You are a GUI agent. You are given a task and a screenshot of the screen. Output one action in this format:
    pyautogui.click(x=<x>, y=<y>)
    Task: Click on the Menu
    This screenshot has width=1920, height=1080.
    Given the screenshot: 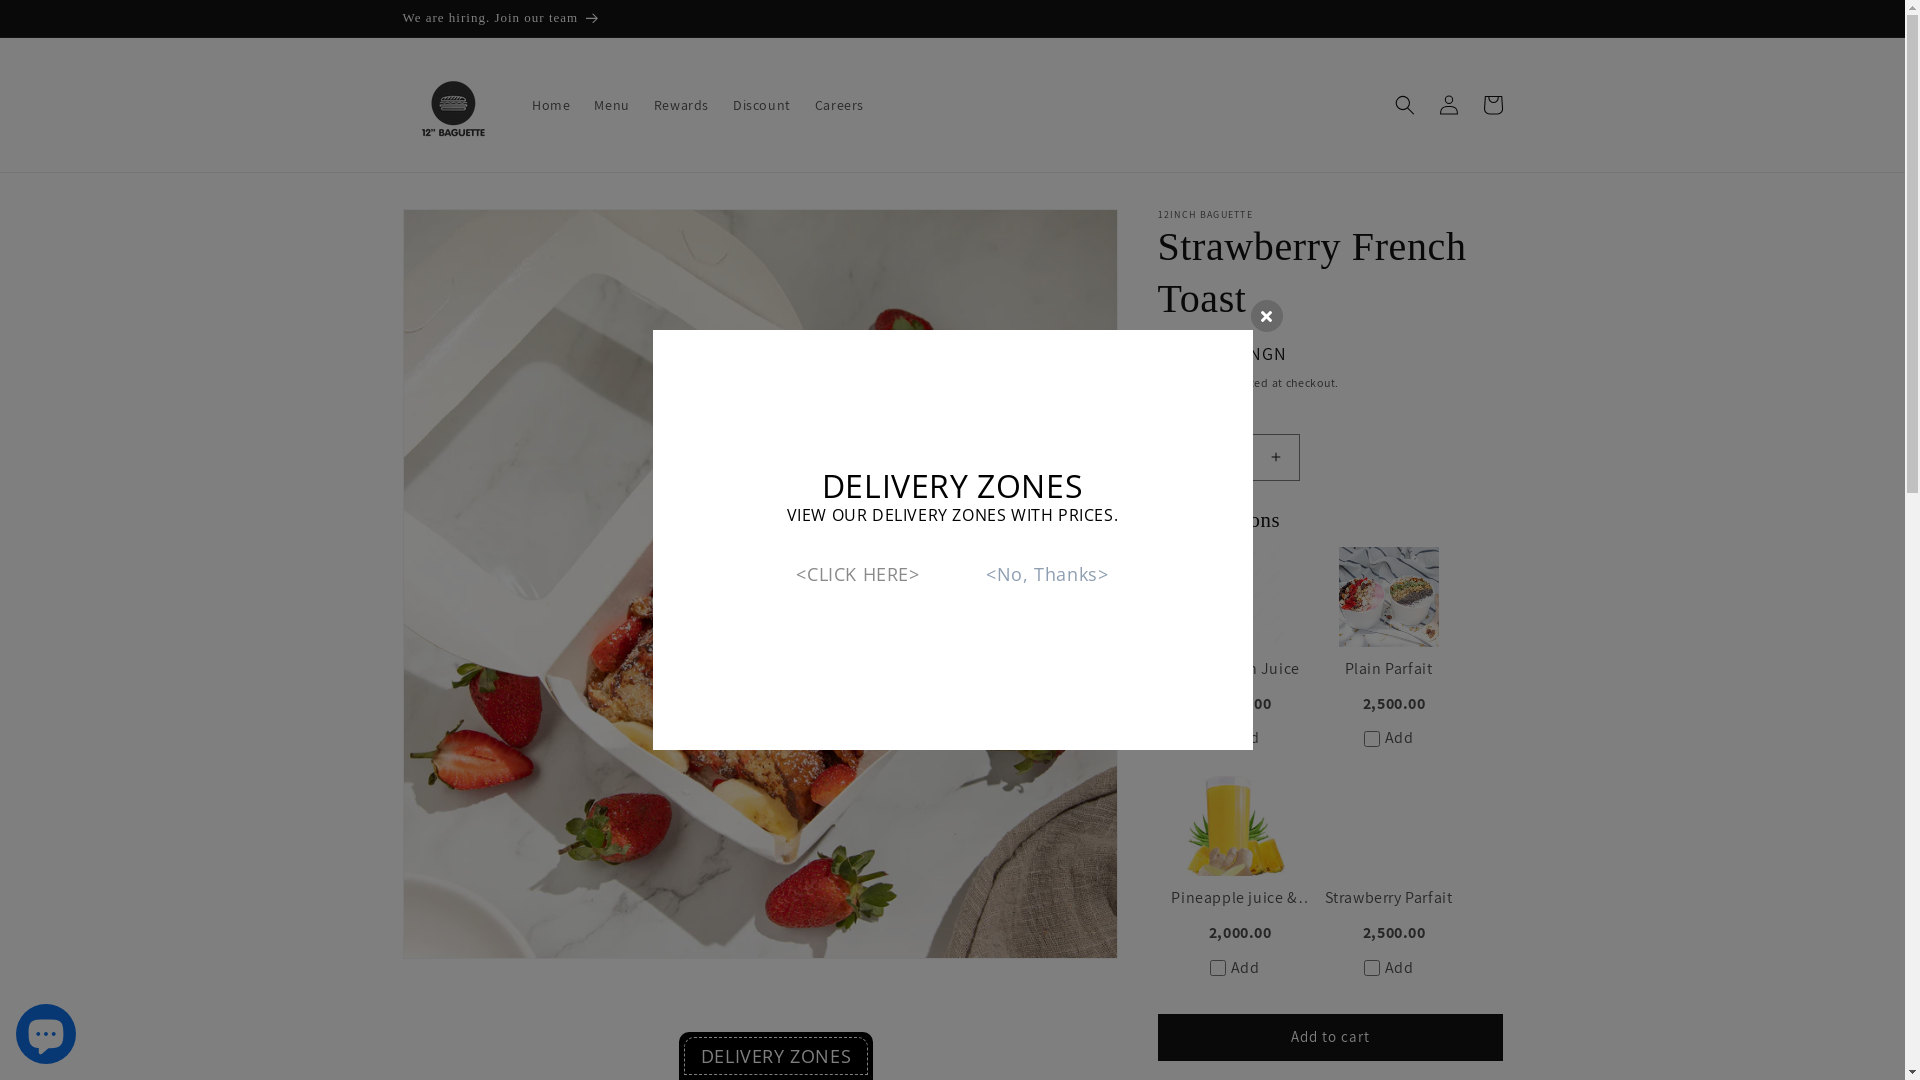 What is the action you would take?
    pyautogui.click(x=612, y=105)
    